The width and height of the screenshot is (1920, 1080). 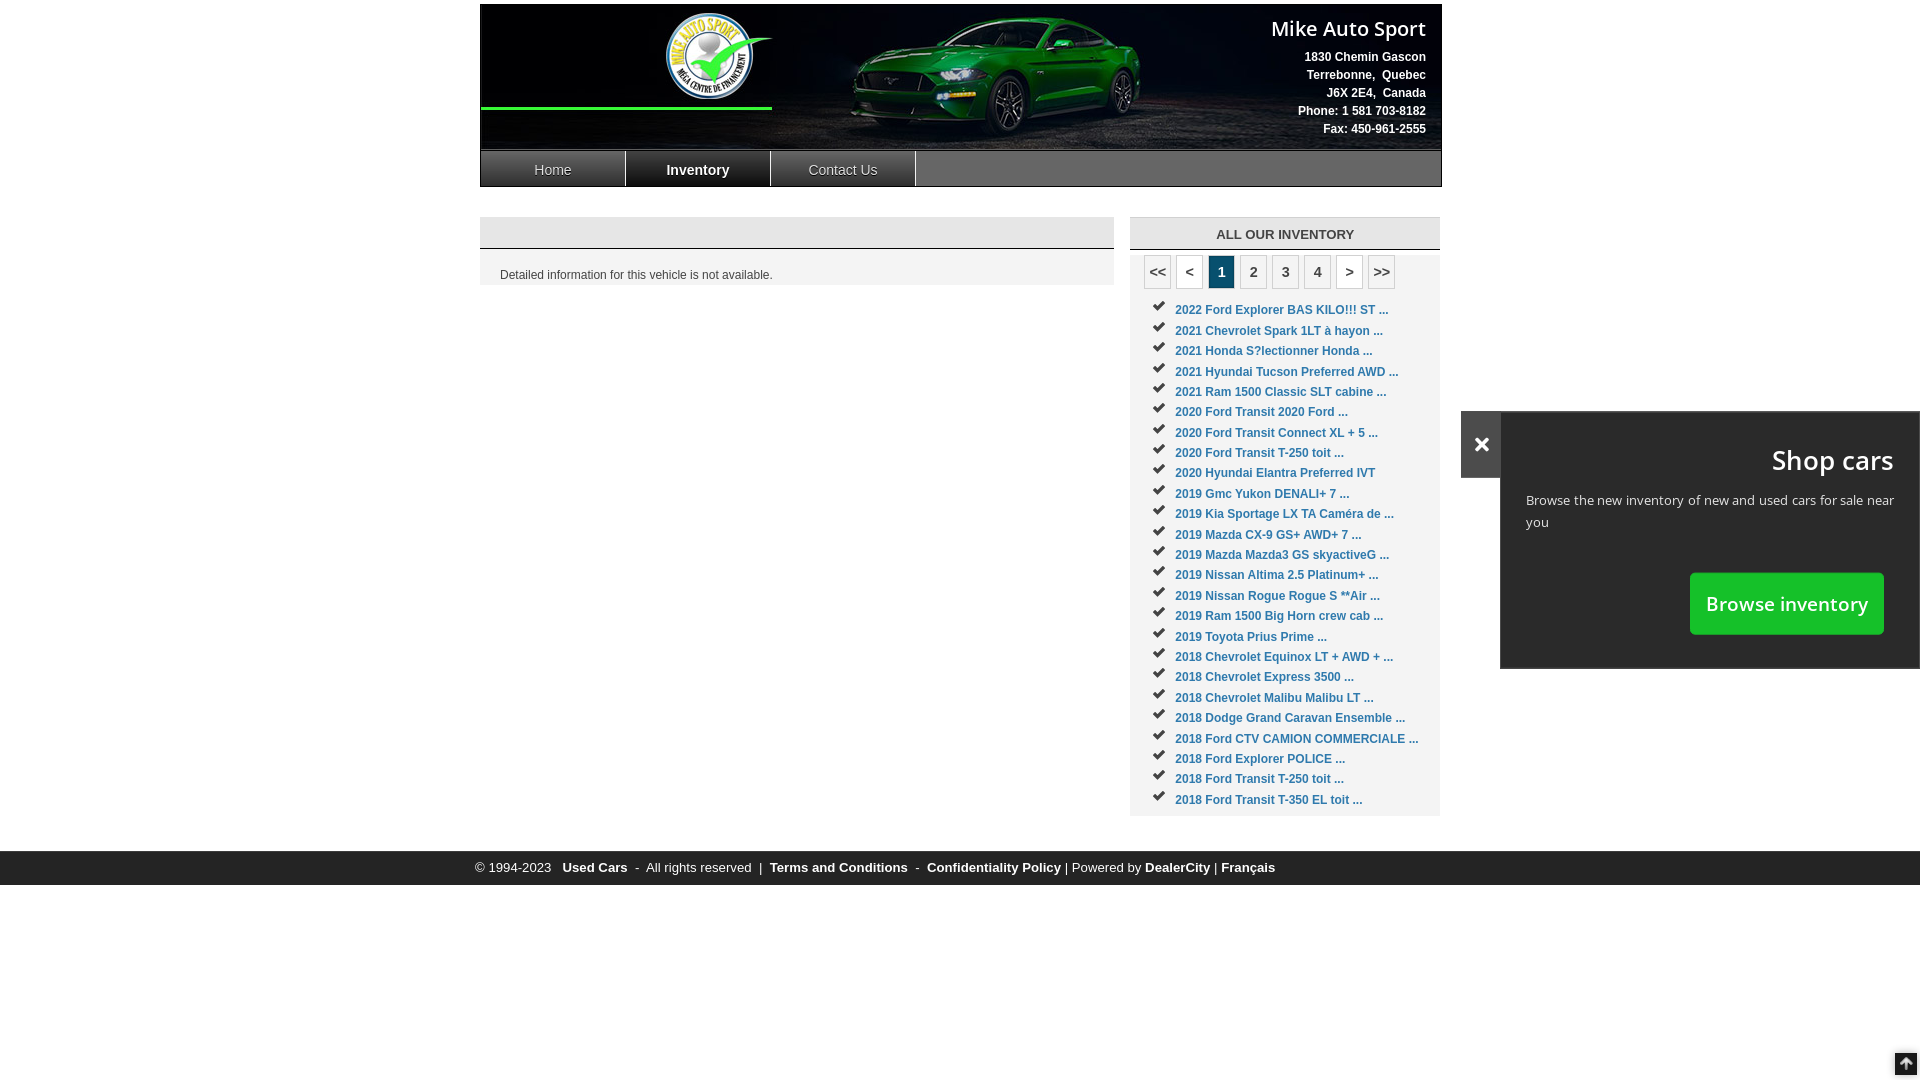 I want to click on 2020 Ford Transit Connect XL + 5 ..., so click(x=1276, y=433).